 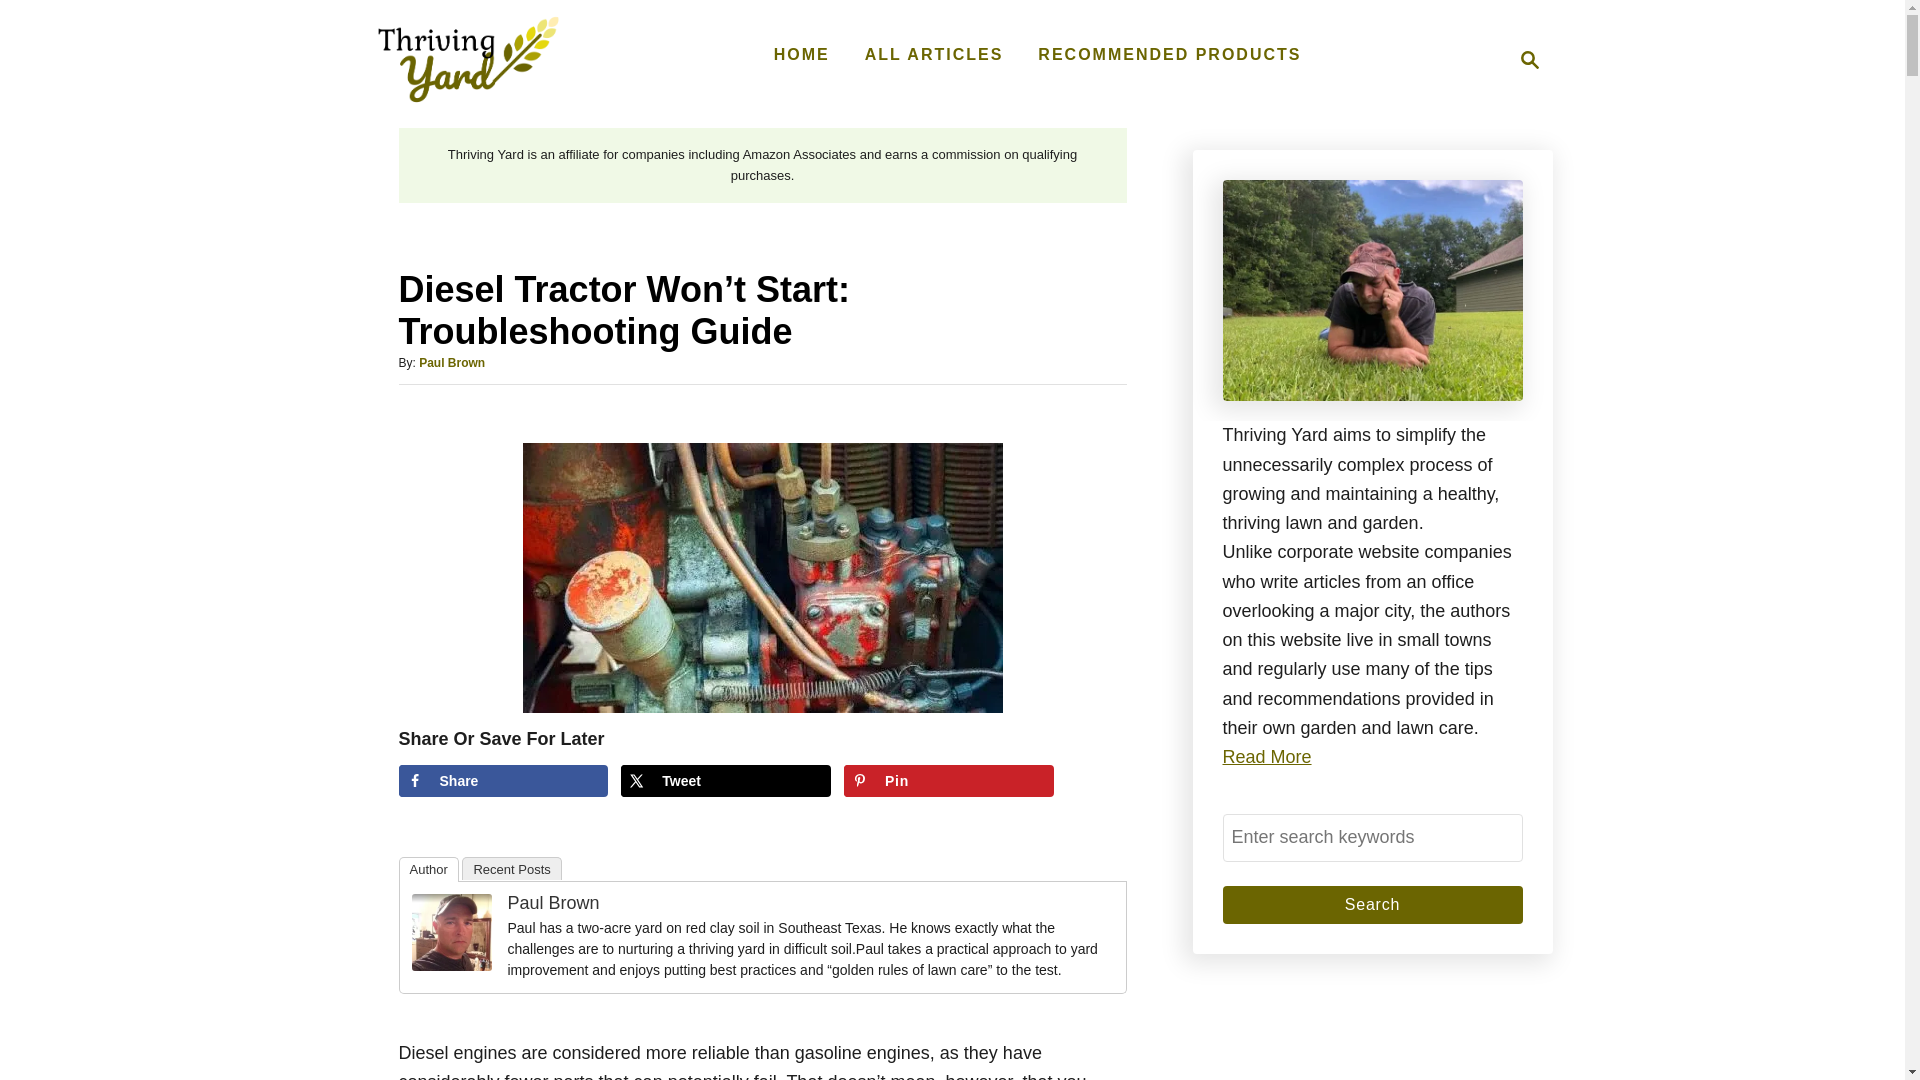 I want to click on ALL ARTICLES, so click(x=949, y=780).